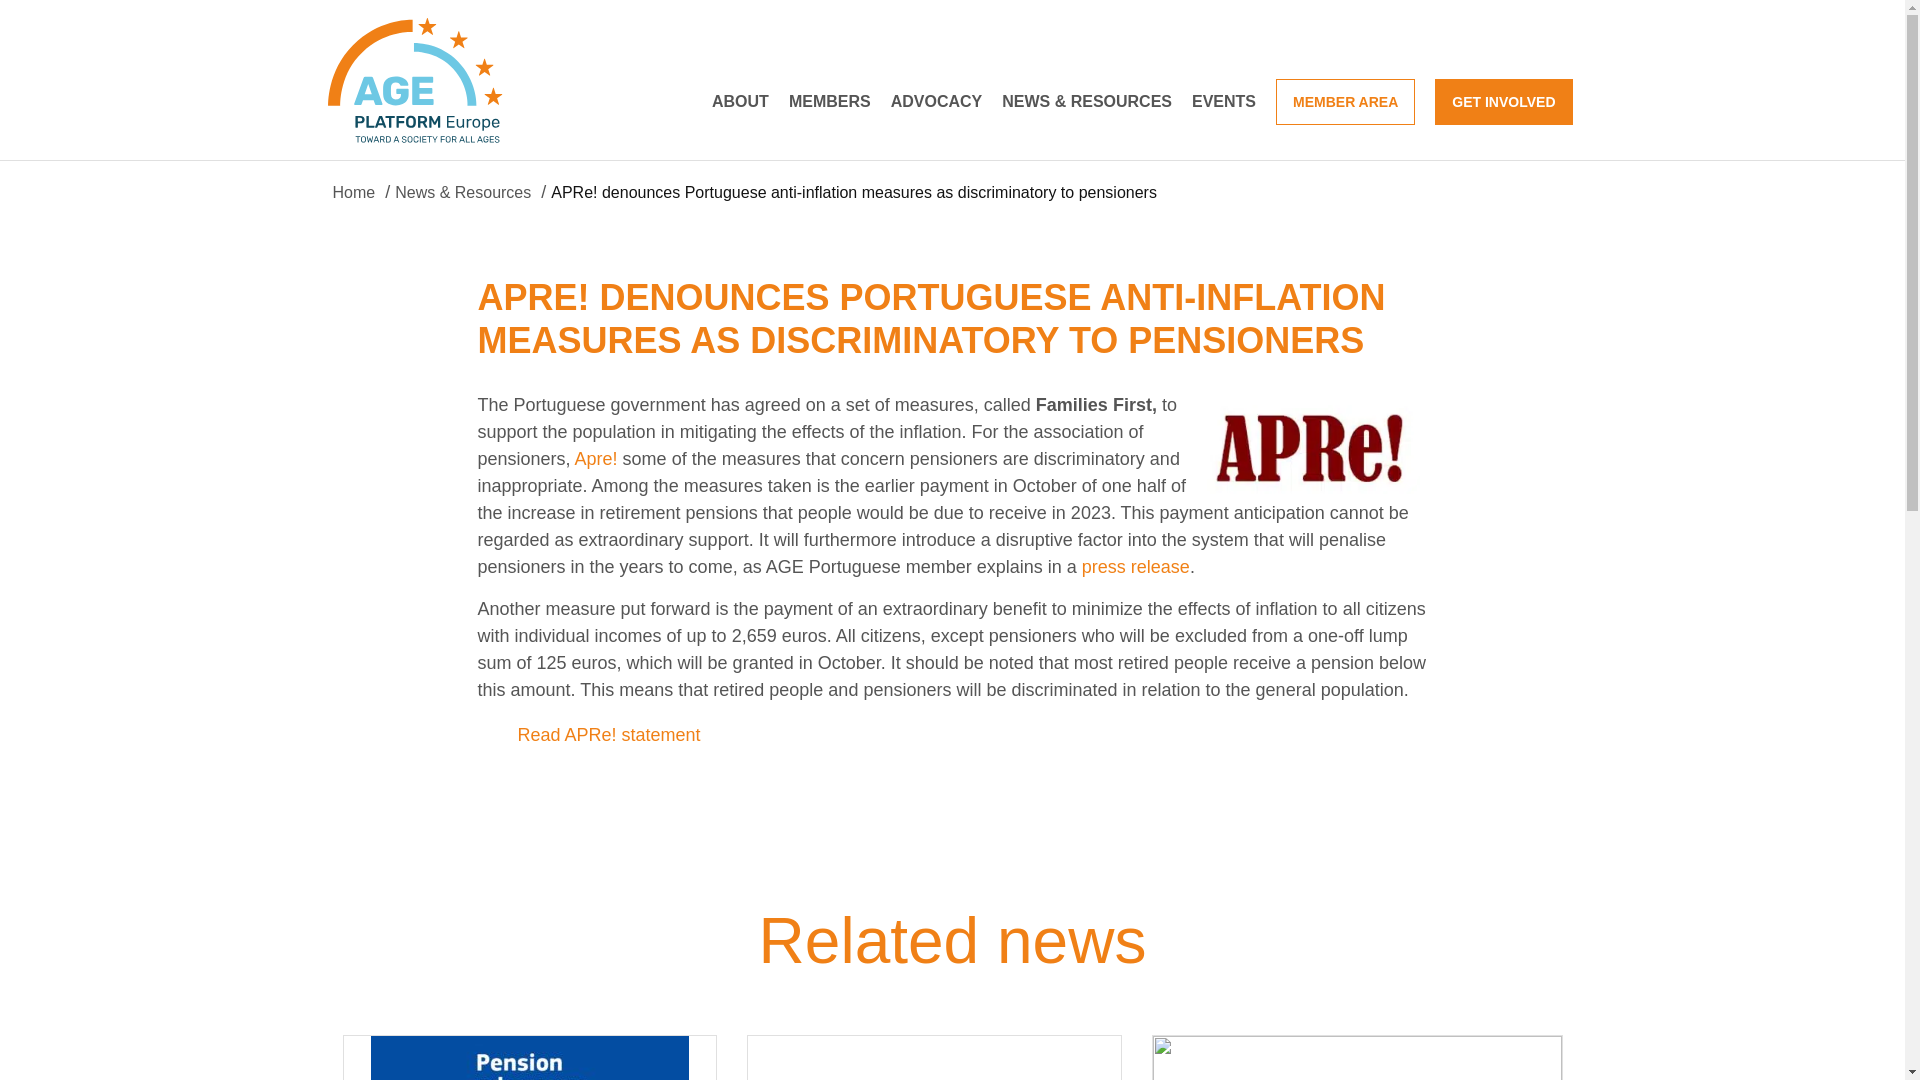  Describe the element at coordinates (353, 192) in the screenshot. I see `Home` at that location.